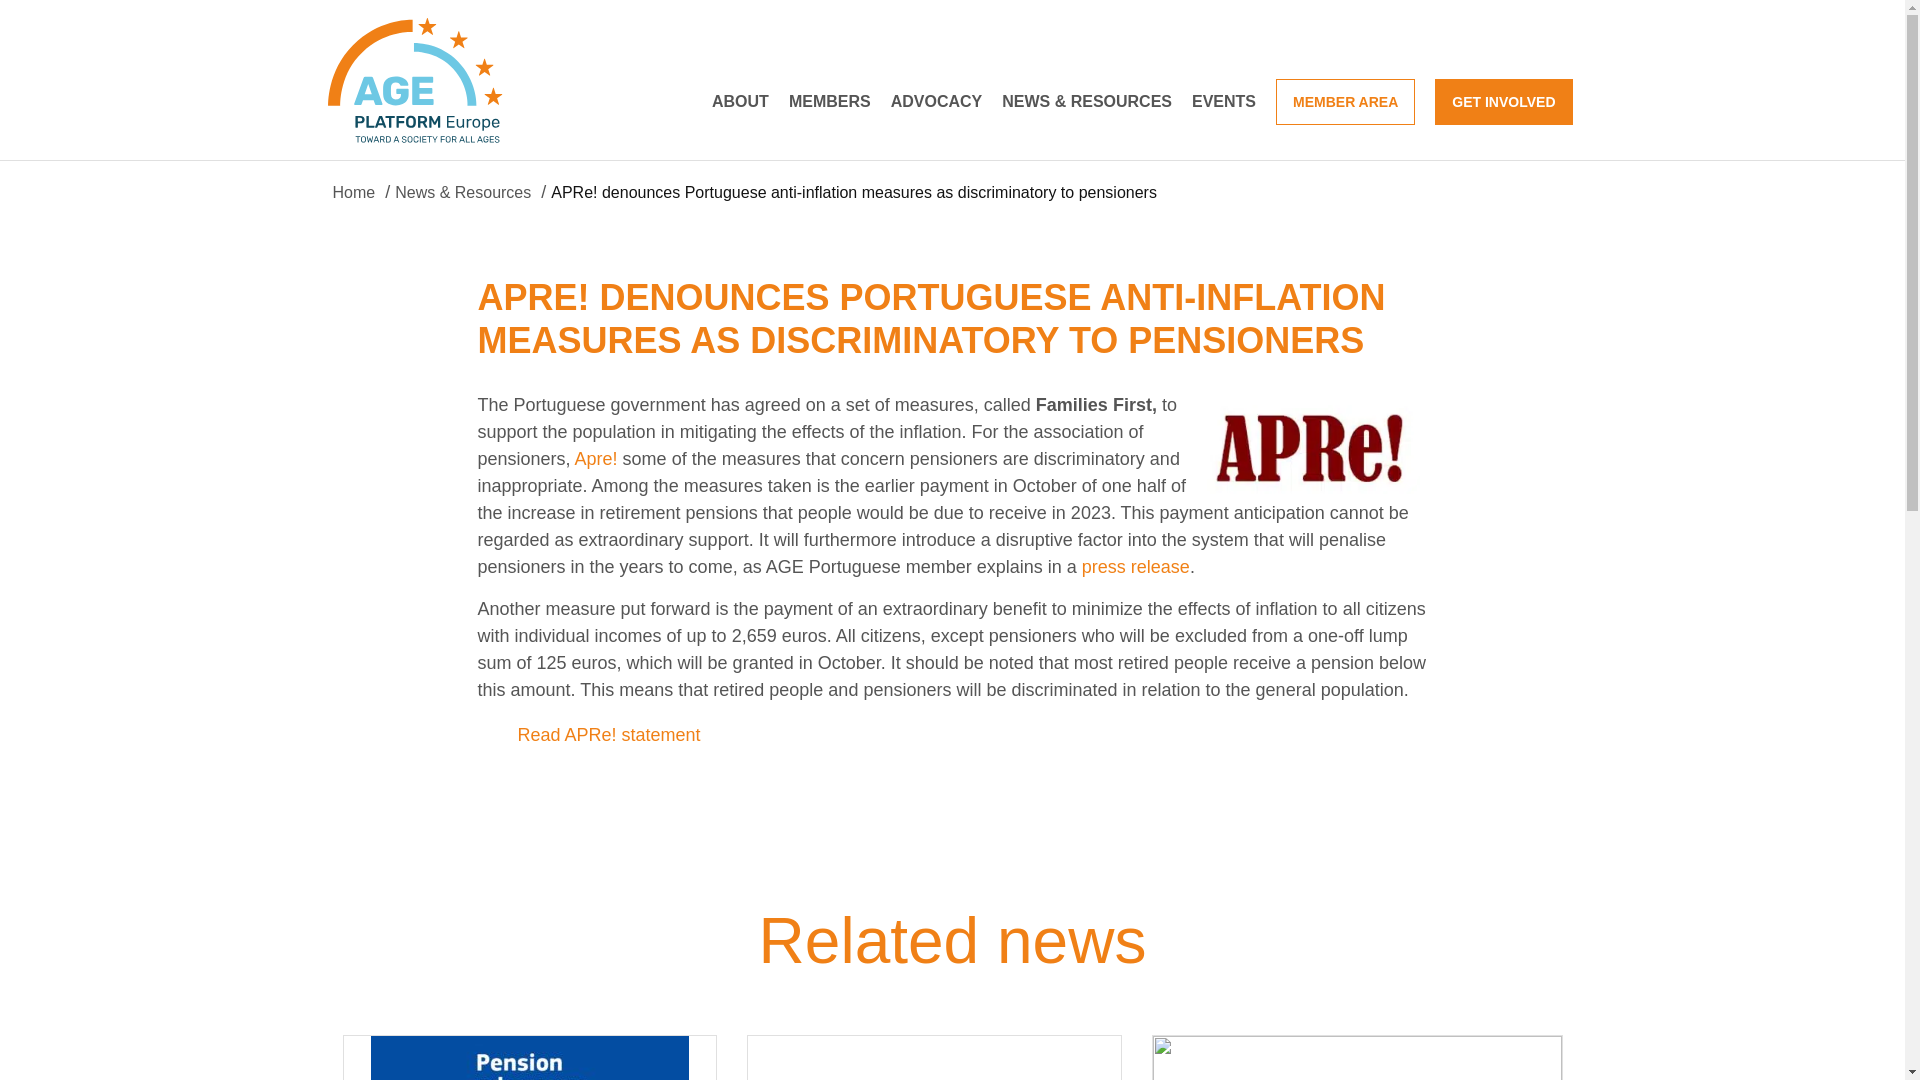  Describe the element at coordinates (353, 192) in the screenshot. I see `Home` at that location.